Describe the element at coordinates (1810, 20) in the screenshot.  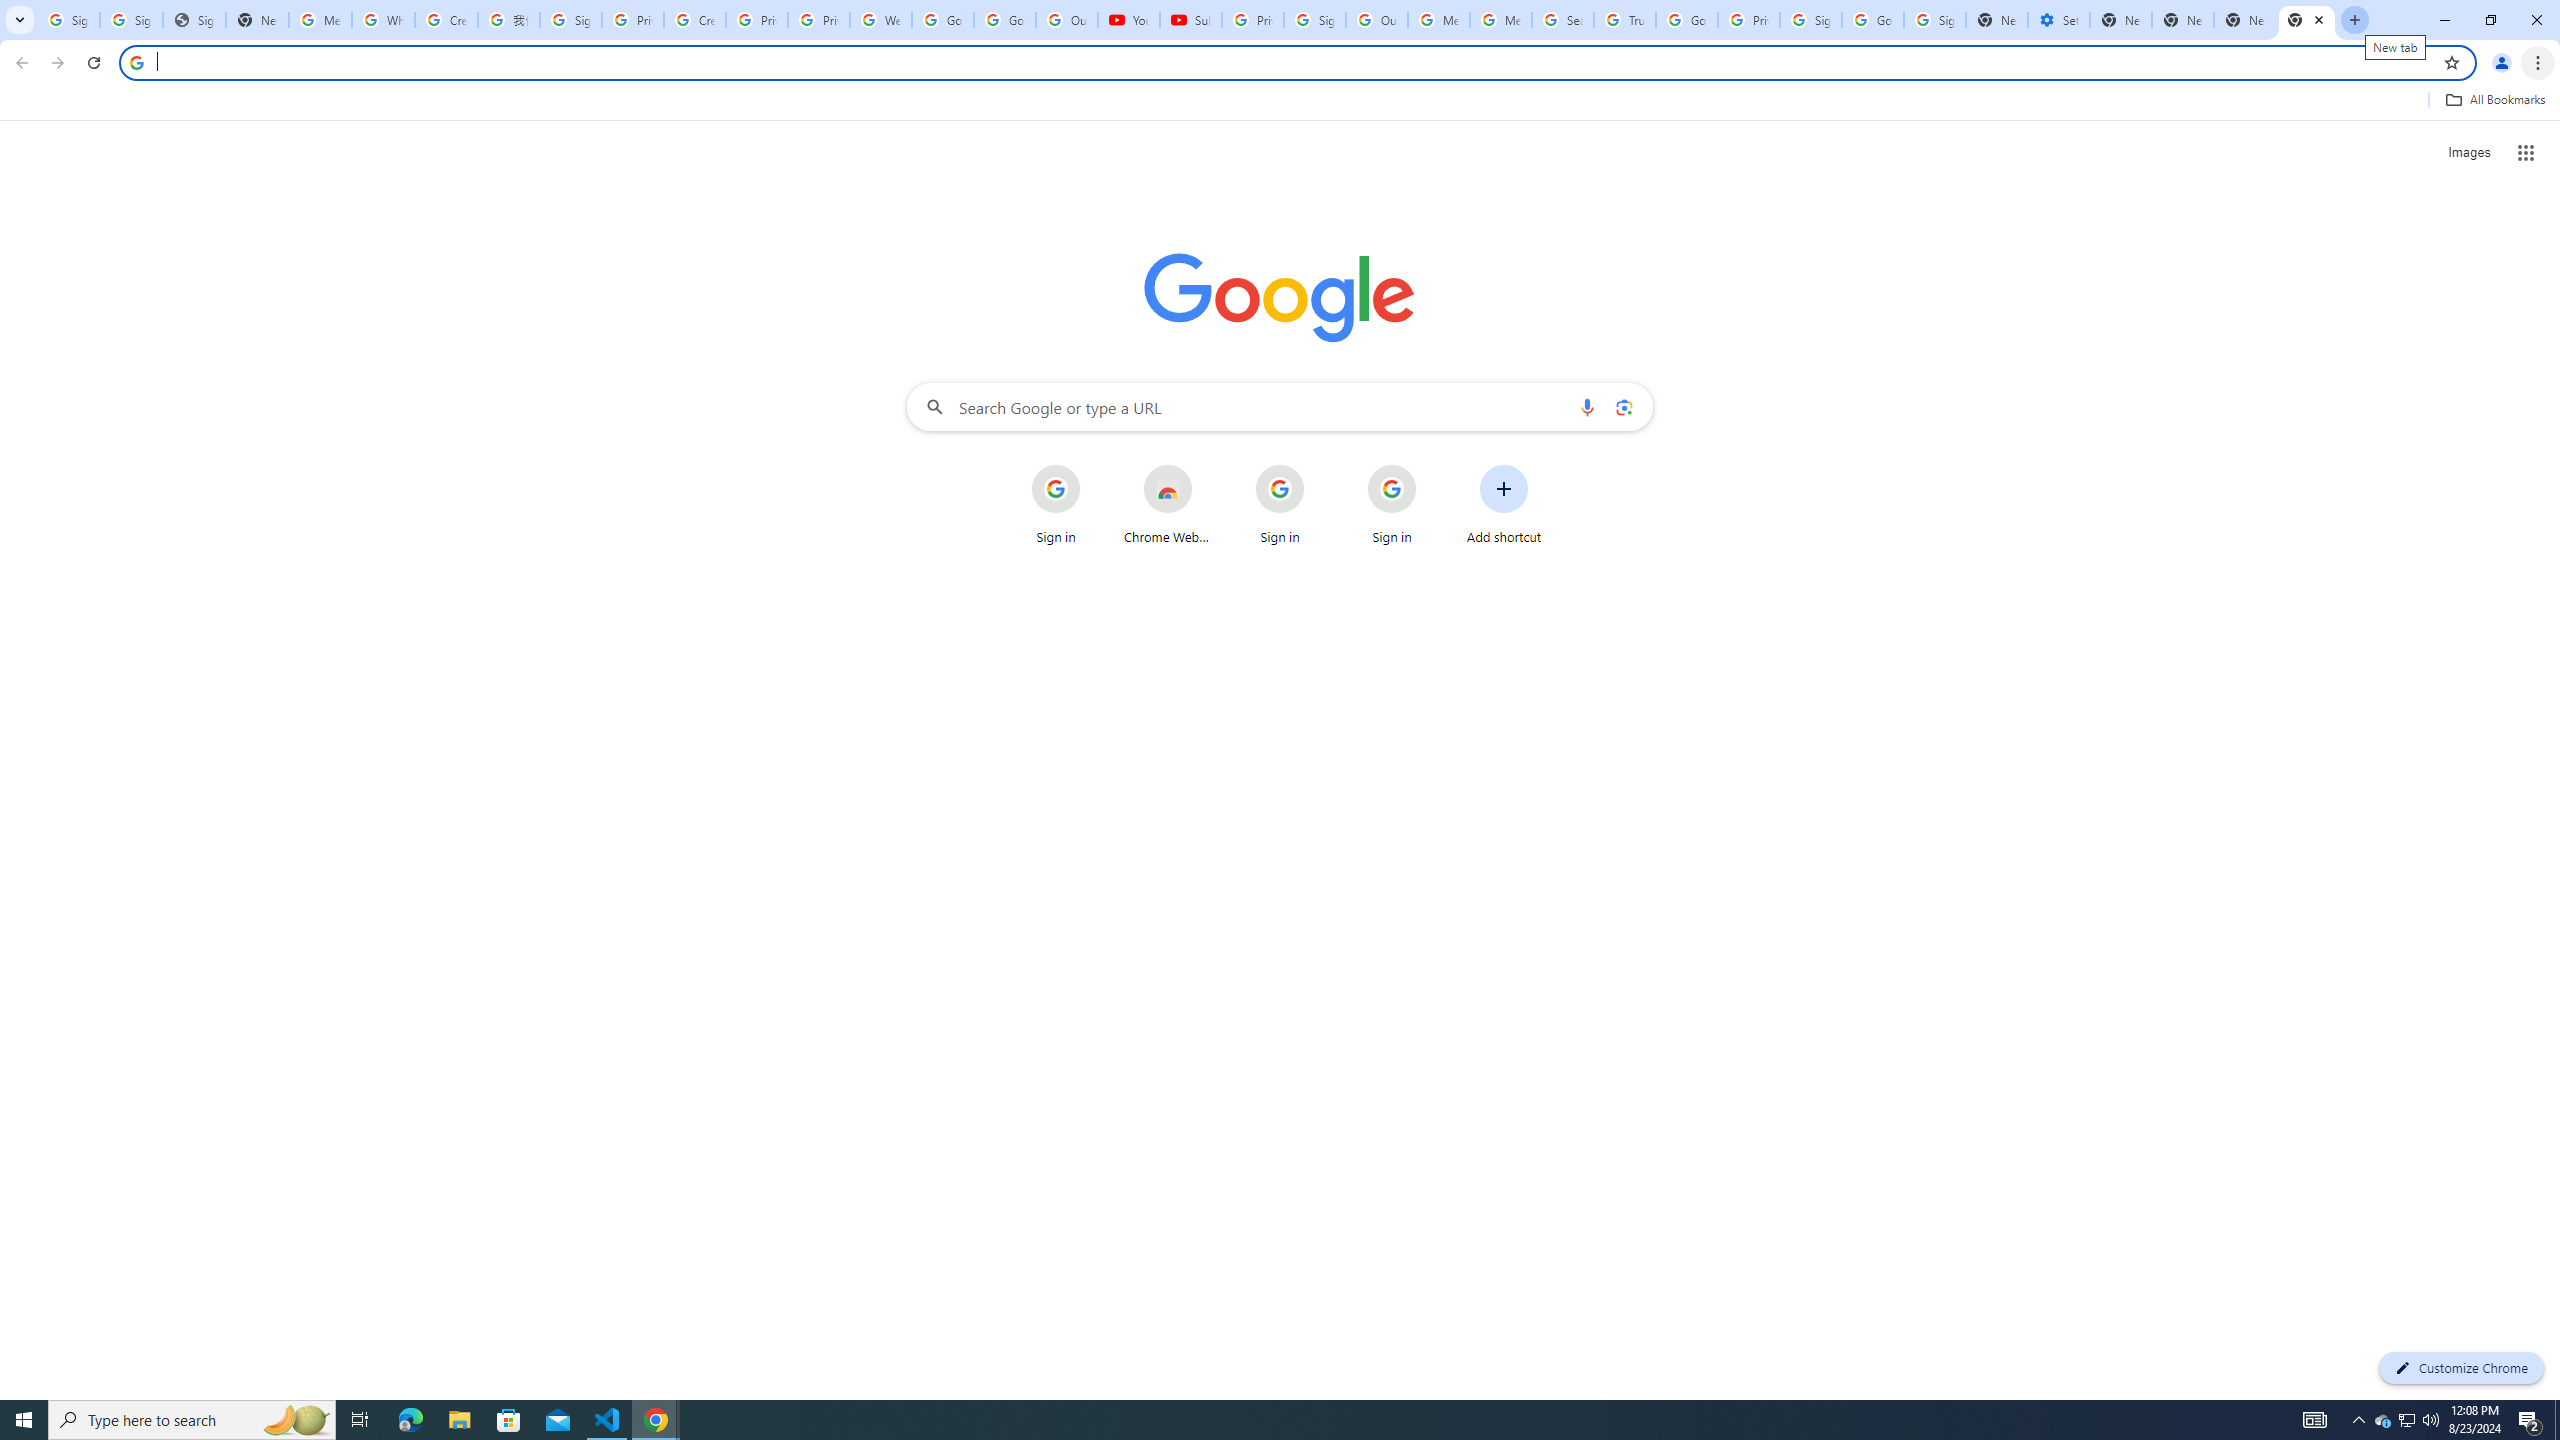
I see `Sign in - Google Accounts` at that location.